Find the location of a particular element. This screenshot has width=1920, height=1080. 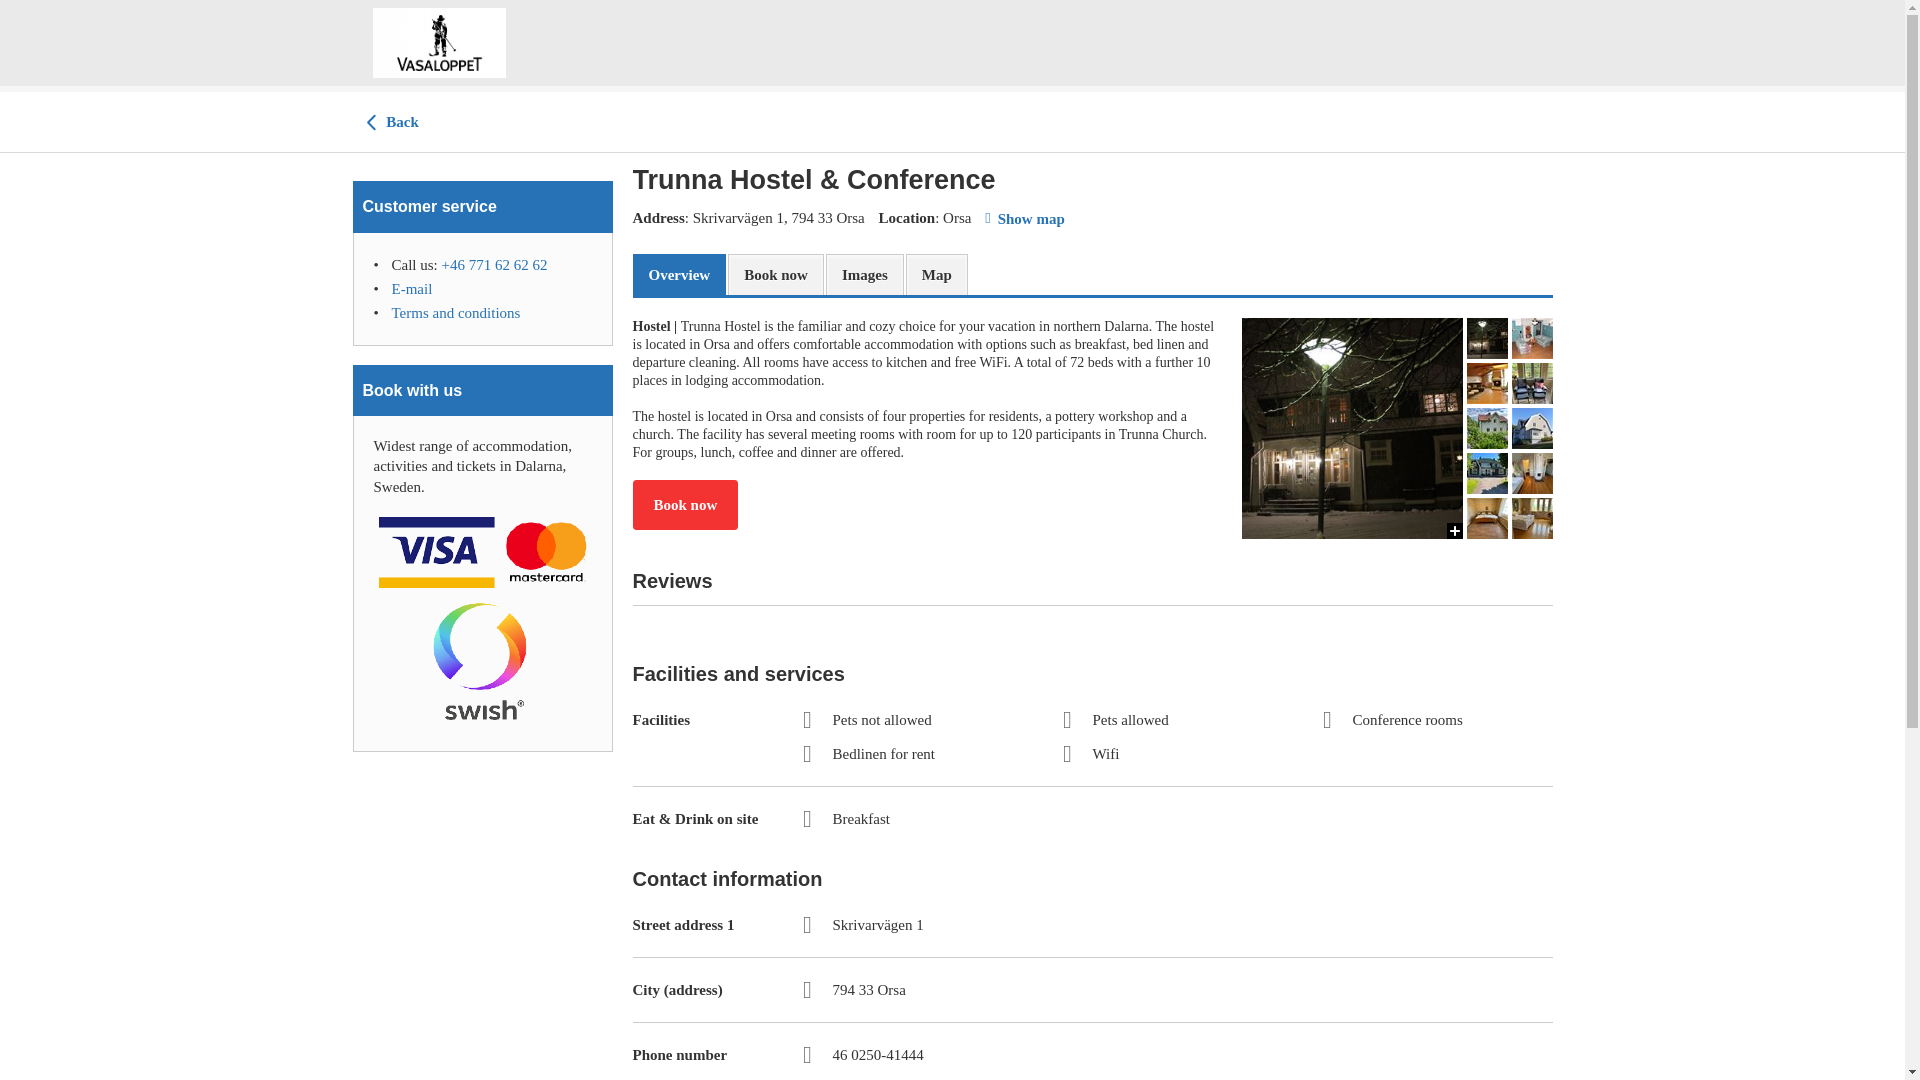

Two armchairs in front of large windows.  is located at coordinates (1352, 1030).